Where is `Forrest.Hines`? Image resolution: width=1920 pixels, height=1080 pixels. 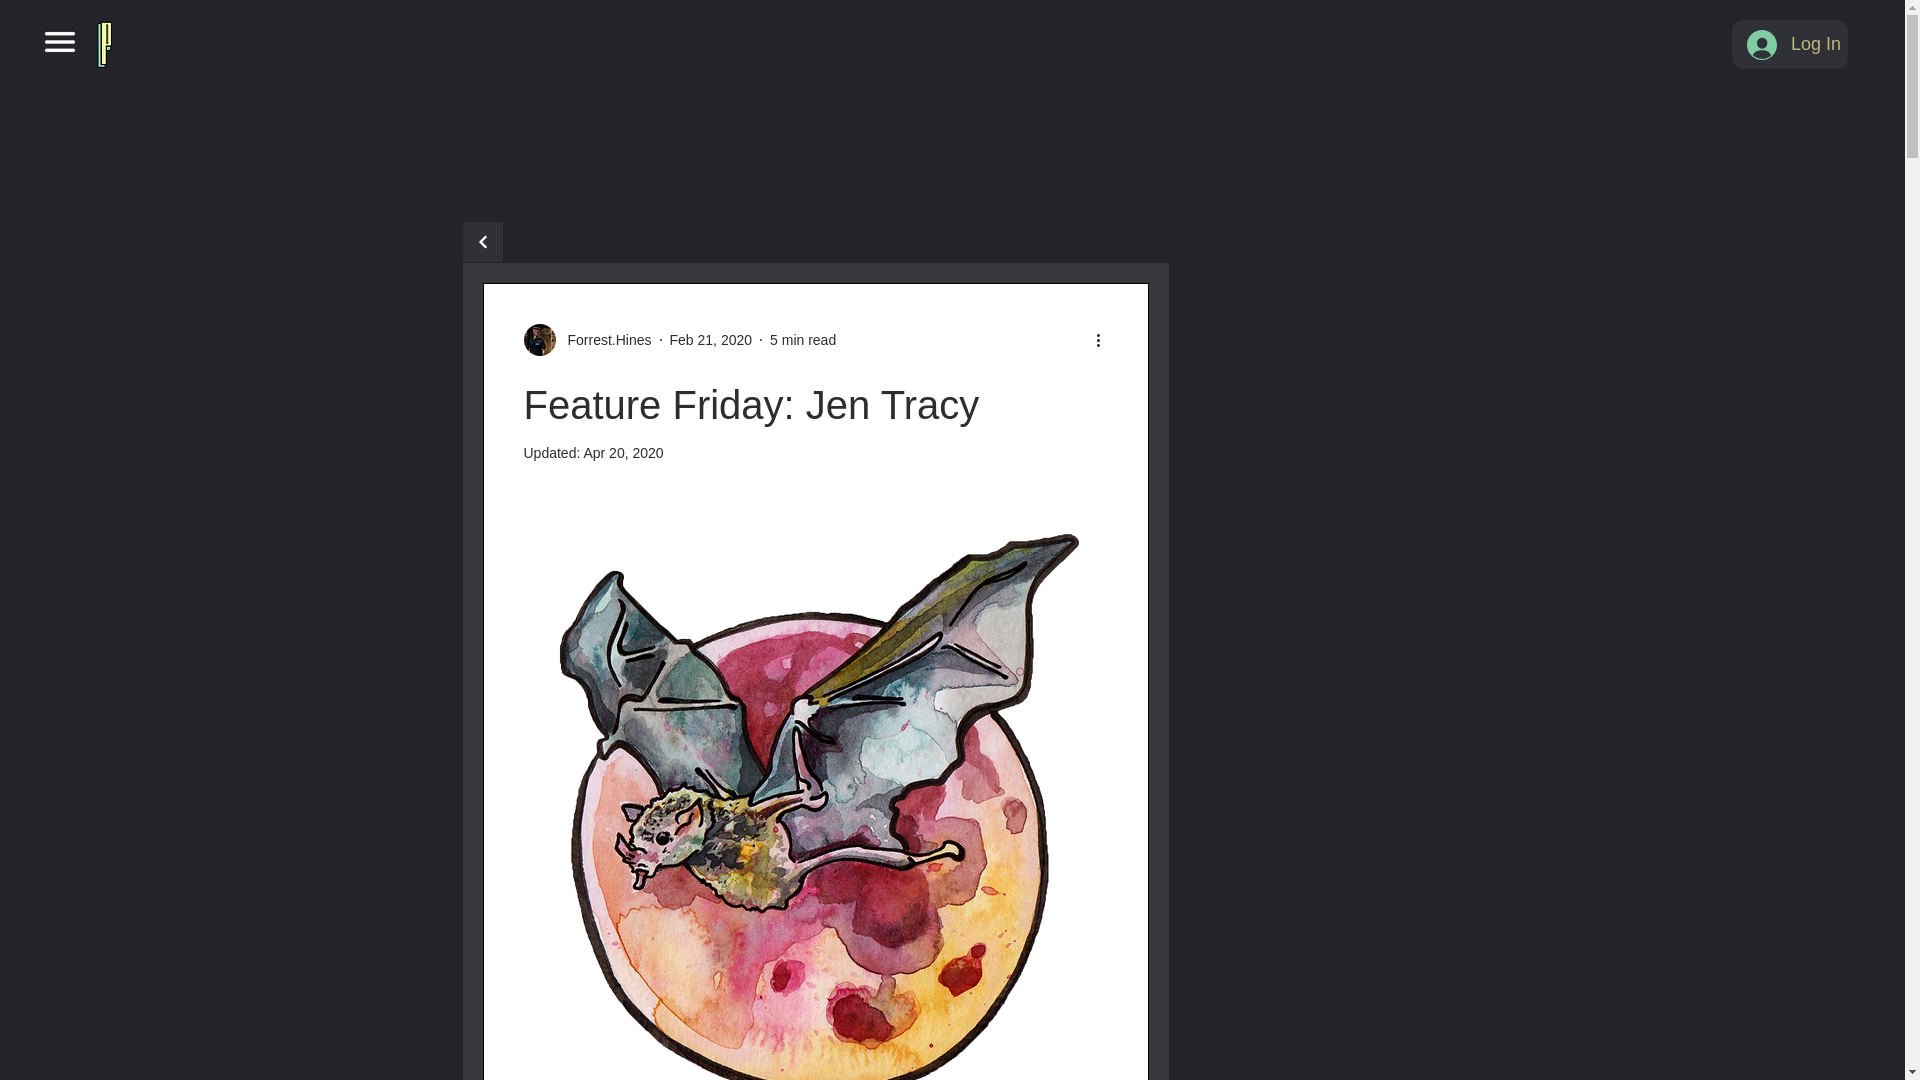 Forrest.Hines is located at coordinates (588, 340).